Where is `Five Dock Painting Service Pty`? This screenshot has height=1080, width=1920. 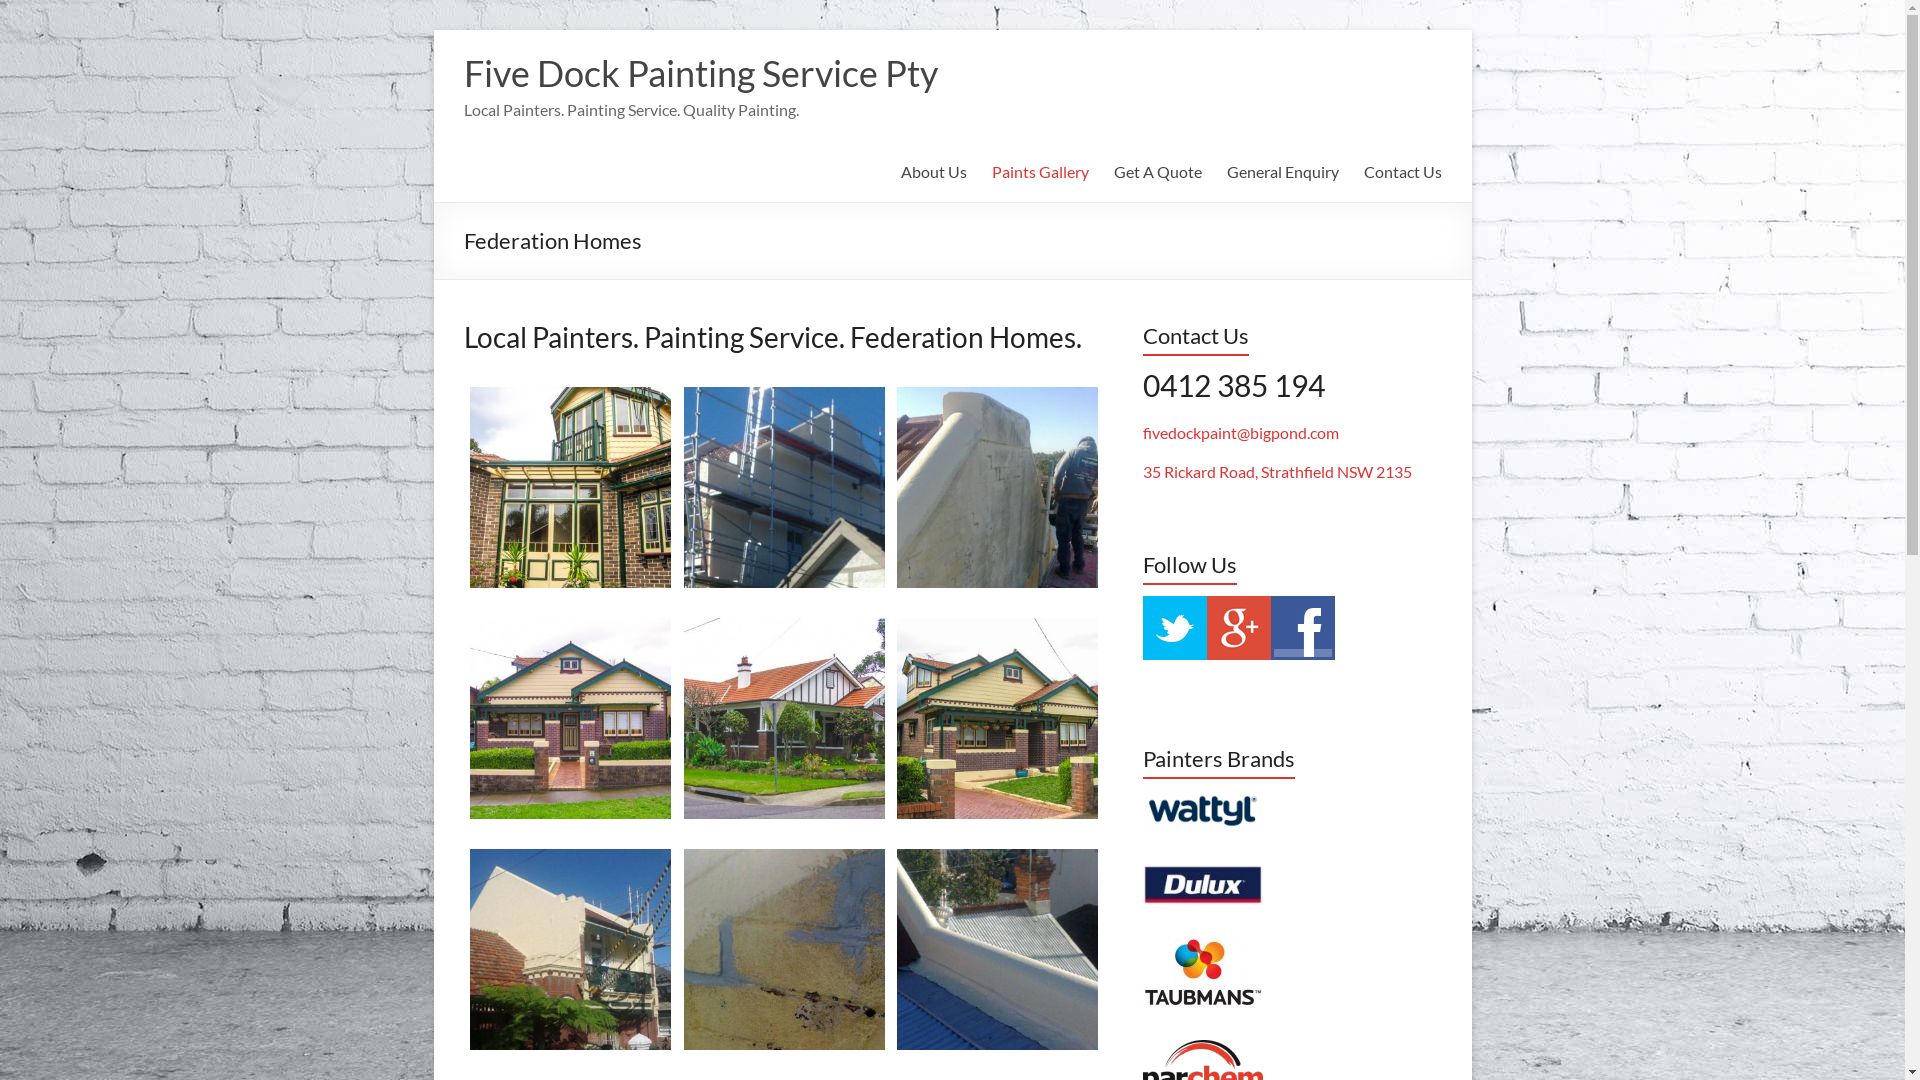
Five Dock Painting Service Pty is located at coordinates (701, 73).